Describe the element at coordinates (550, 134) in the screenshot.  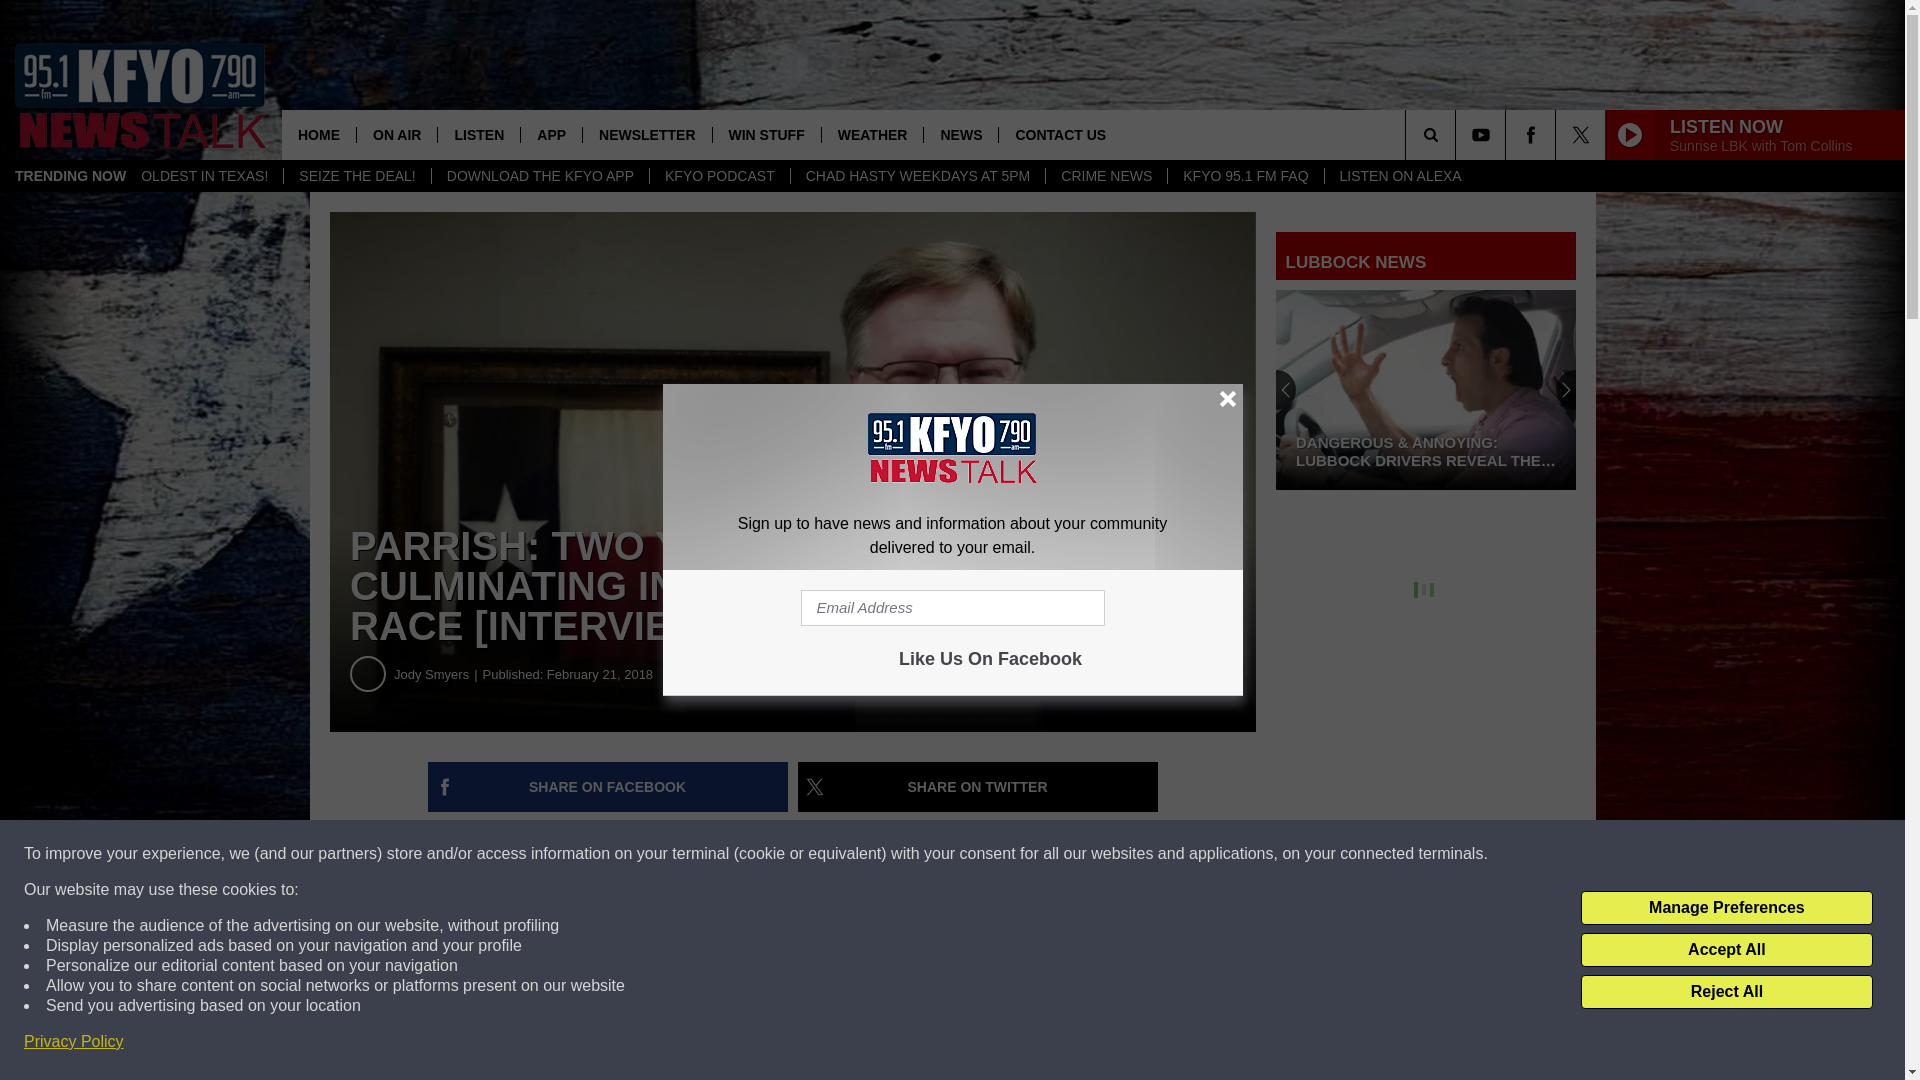
I see `APP` at that location.